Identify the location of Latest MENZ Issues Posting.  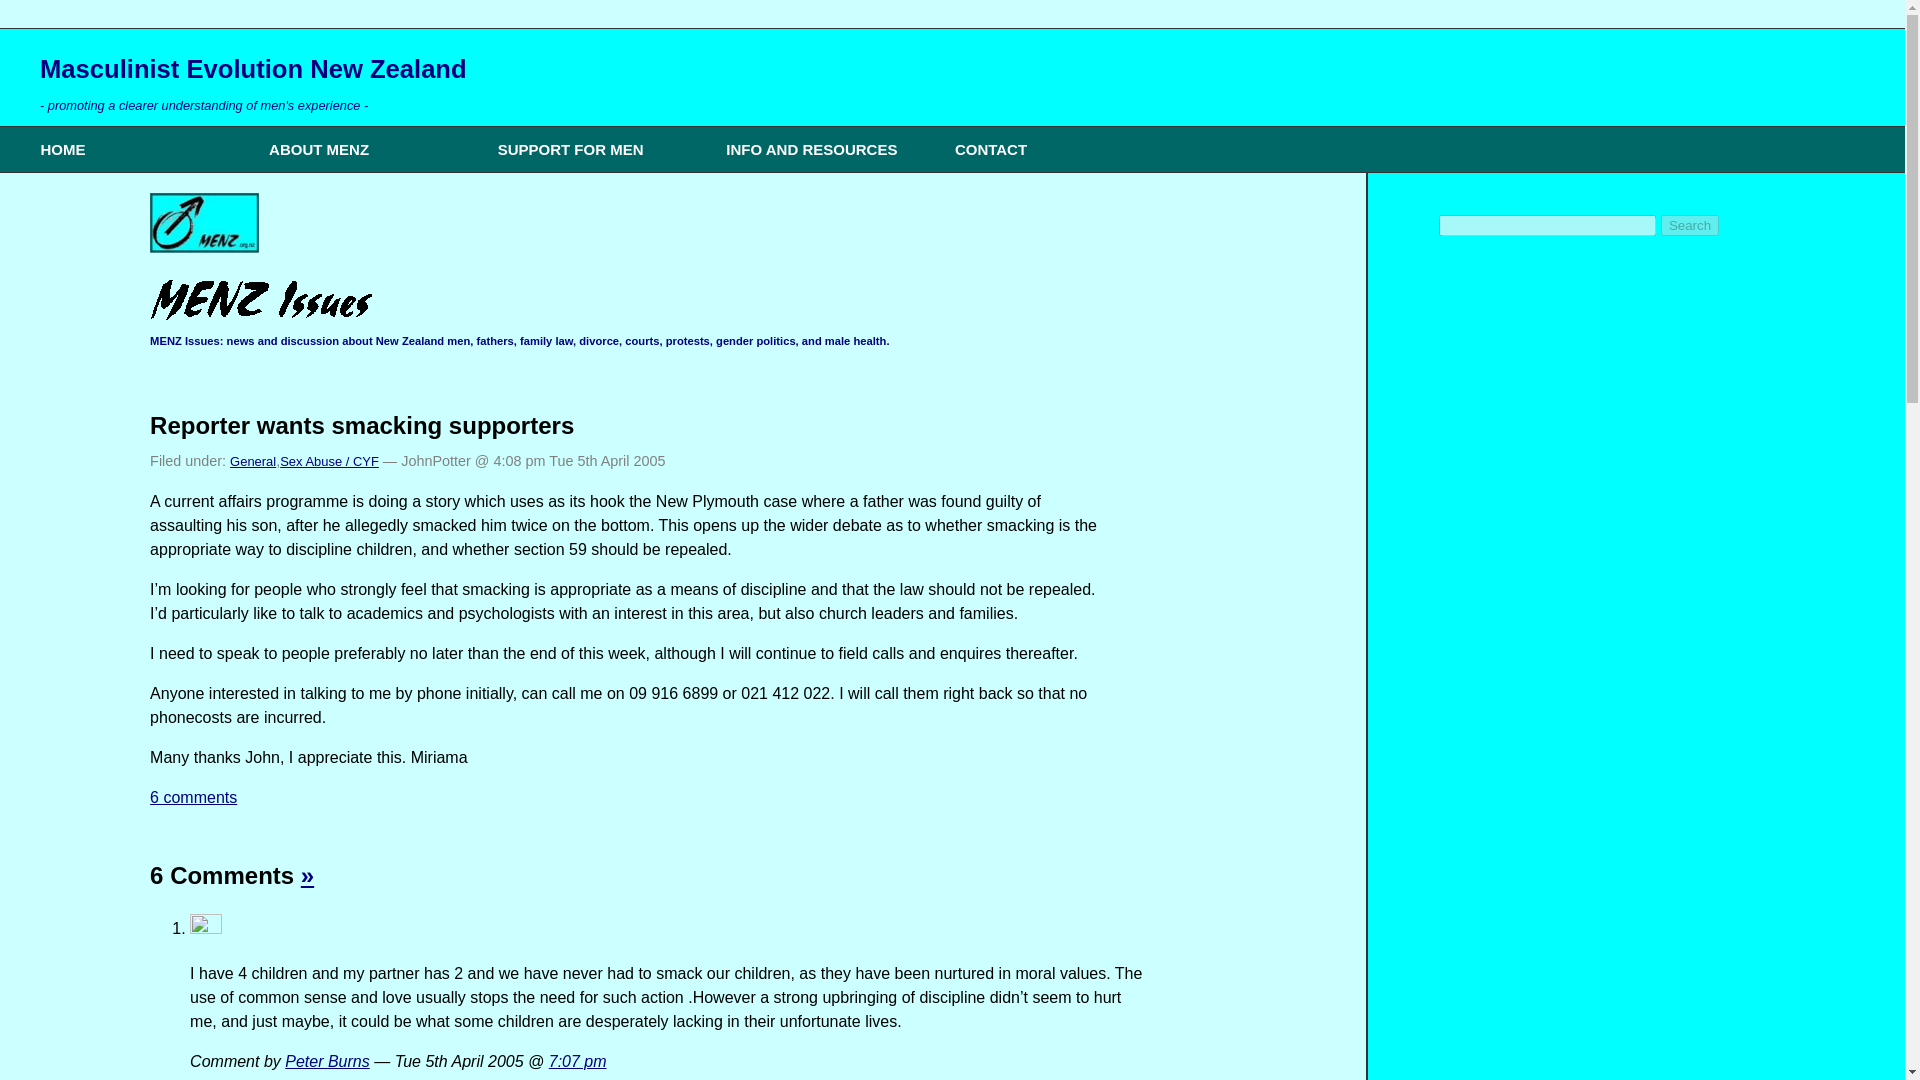
(204, 222).